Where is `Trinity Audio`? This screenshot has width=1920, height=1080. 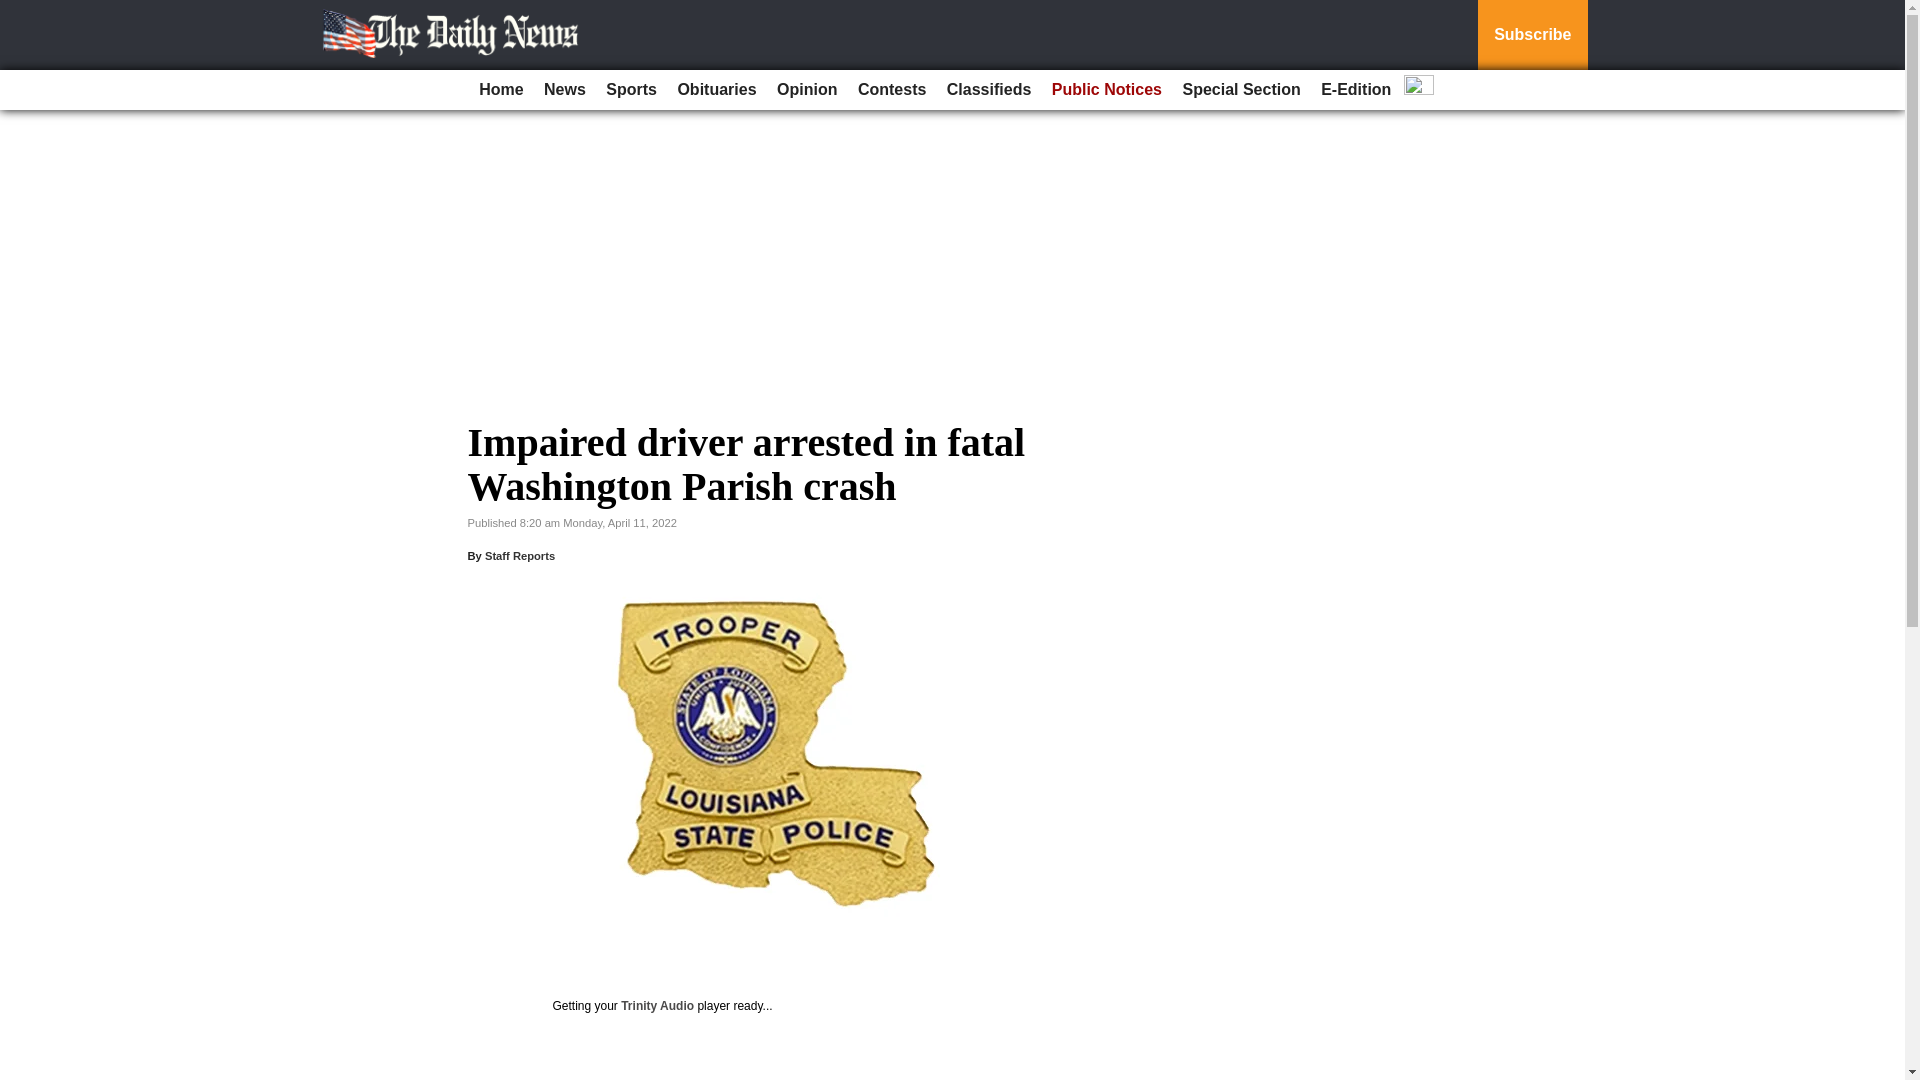
Trinity Audio is located at coordinates (656, 1006).